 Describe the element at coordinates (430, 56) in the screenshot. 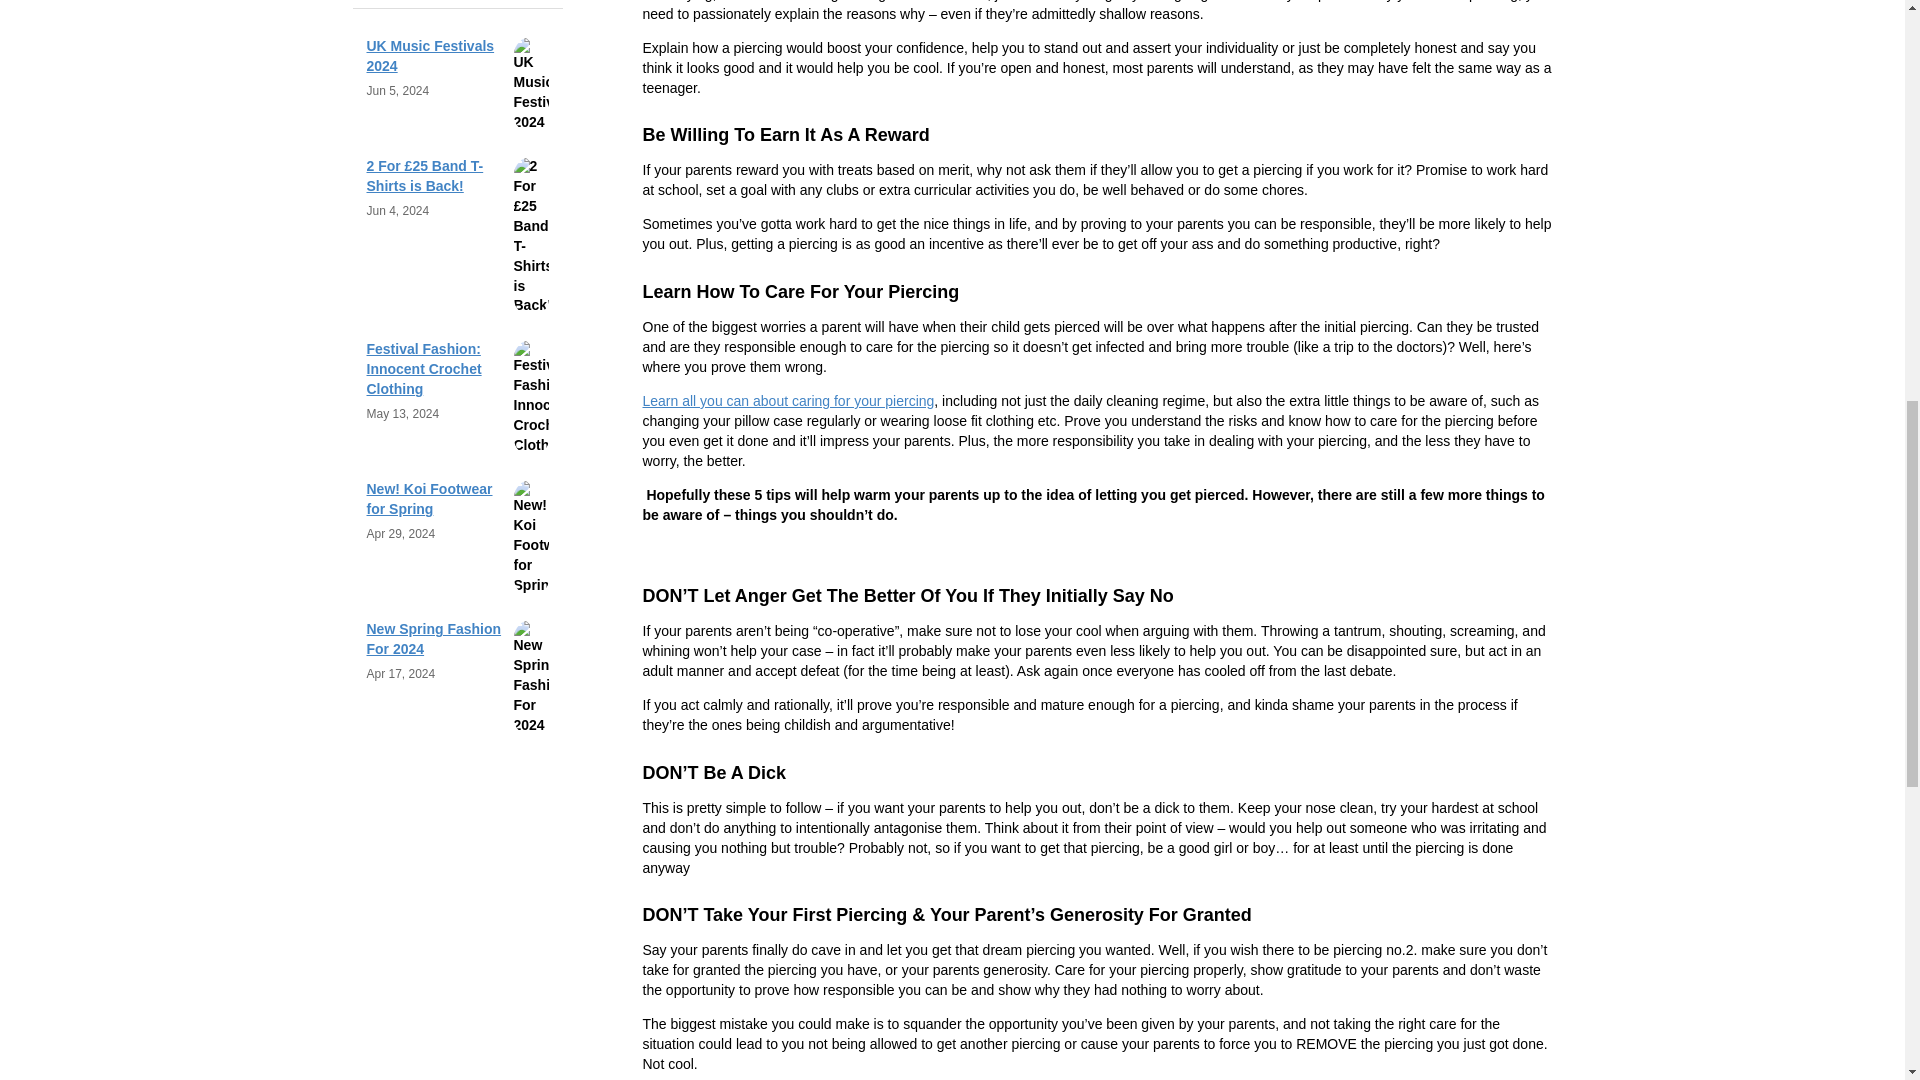

I see `UK Music Festivals 2024` at that location.